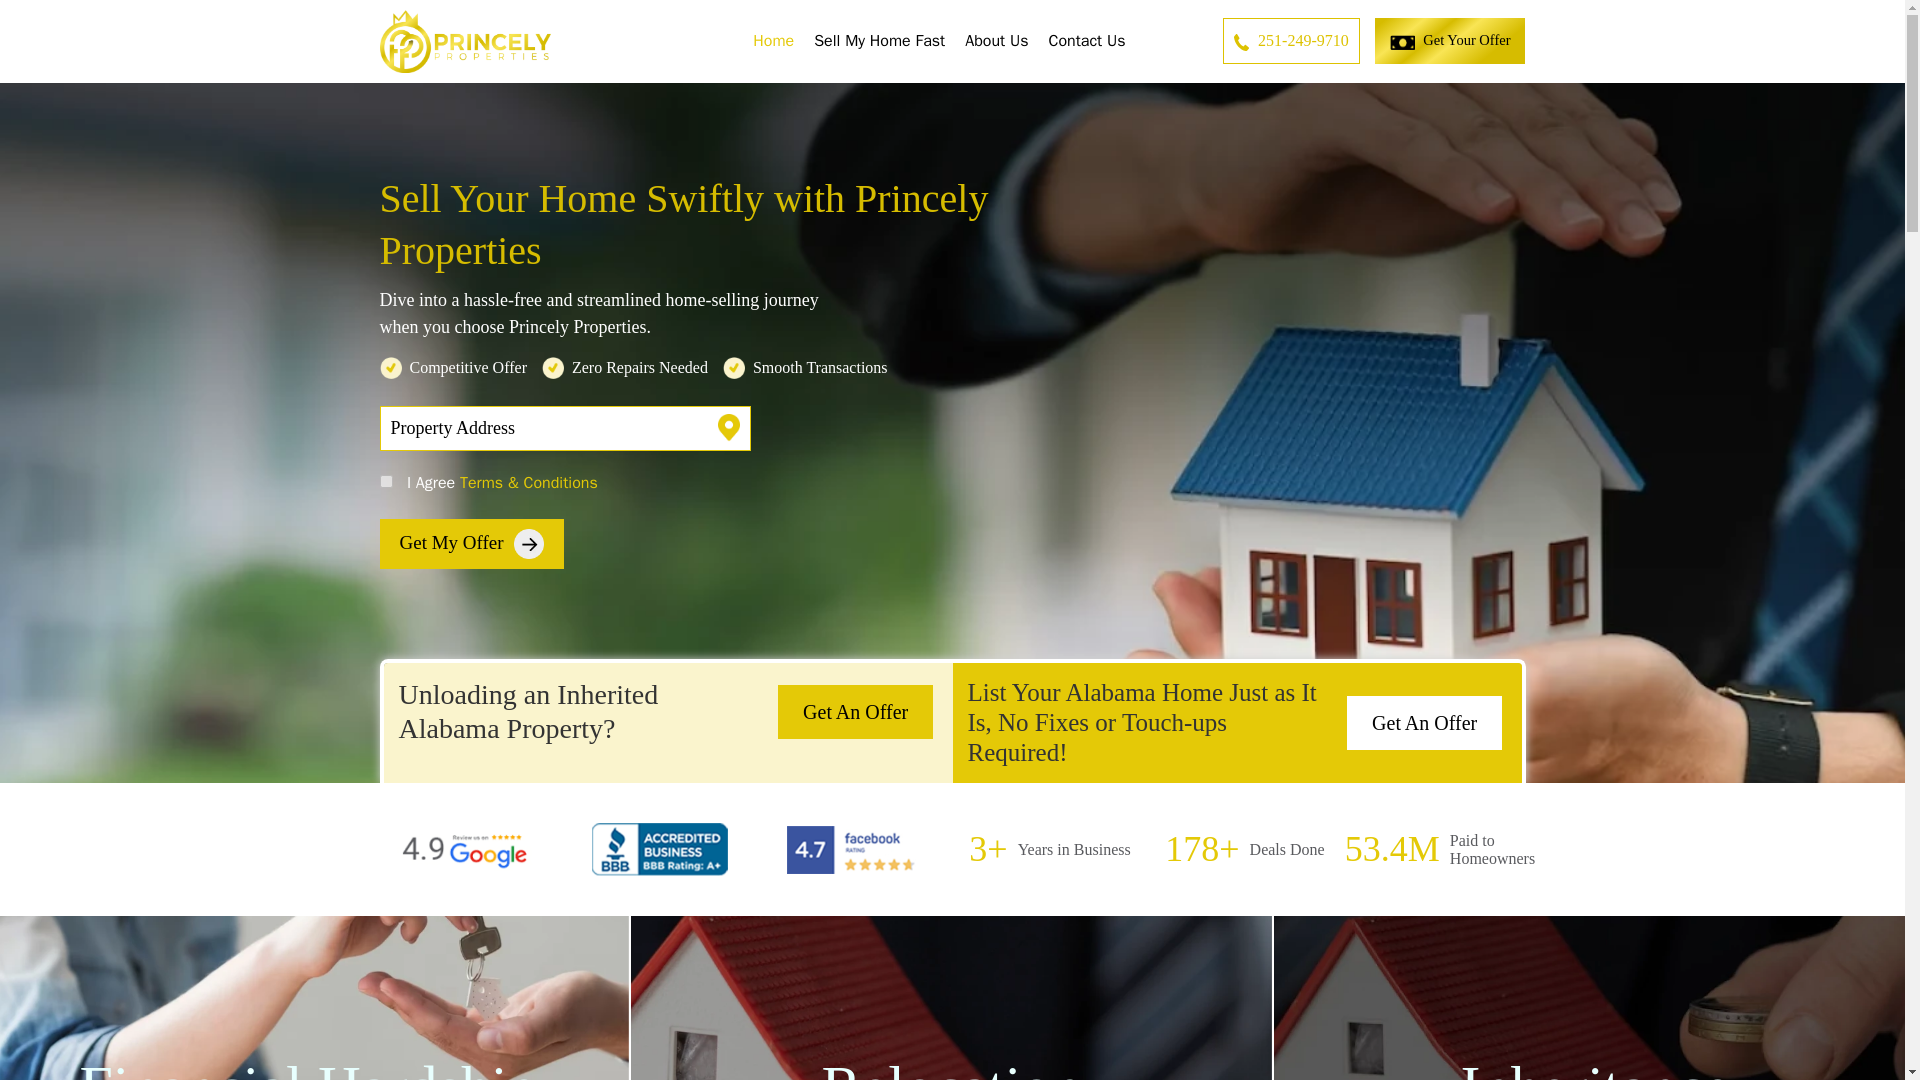 This screenshot has height=1080, width=1920. I want to click on Get An Offer, so click(855, 711).